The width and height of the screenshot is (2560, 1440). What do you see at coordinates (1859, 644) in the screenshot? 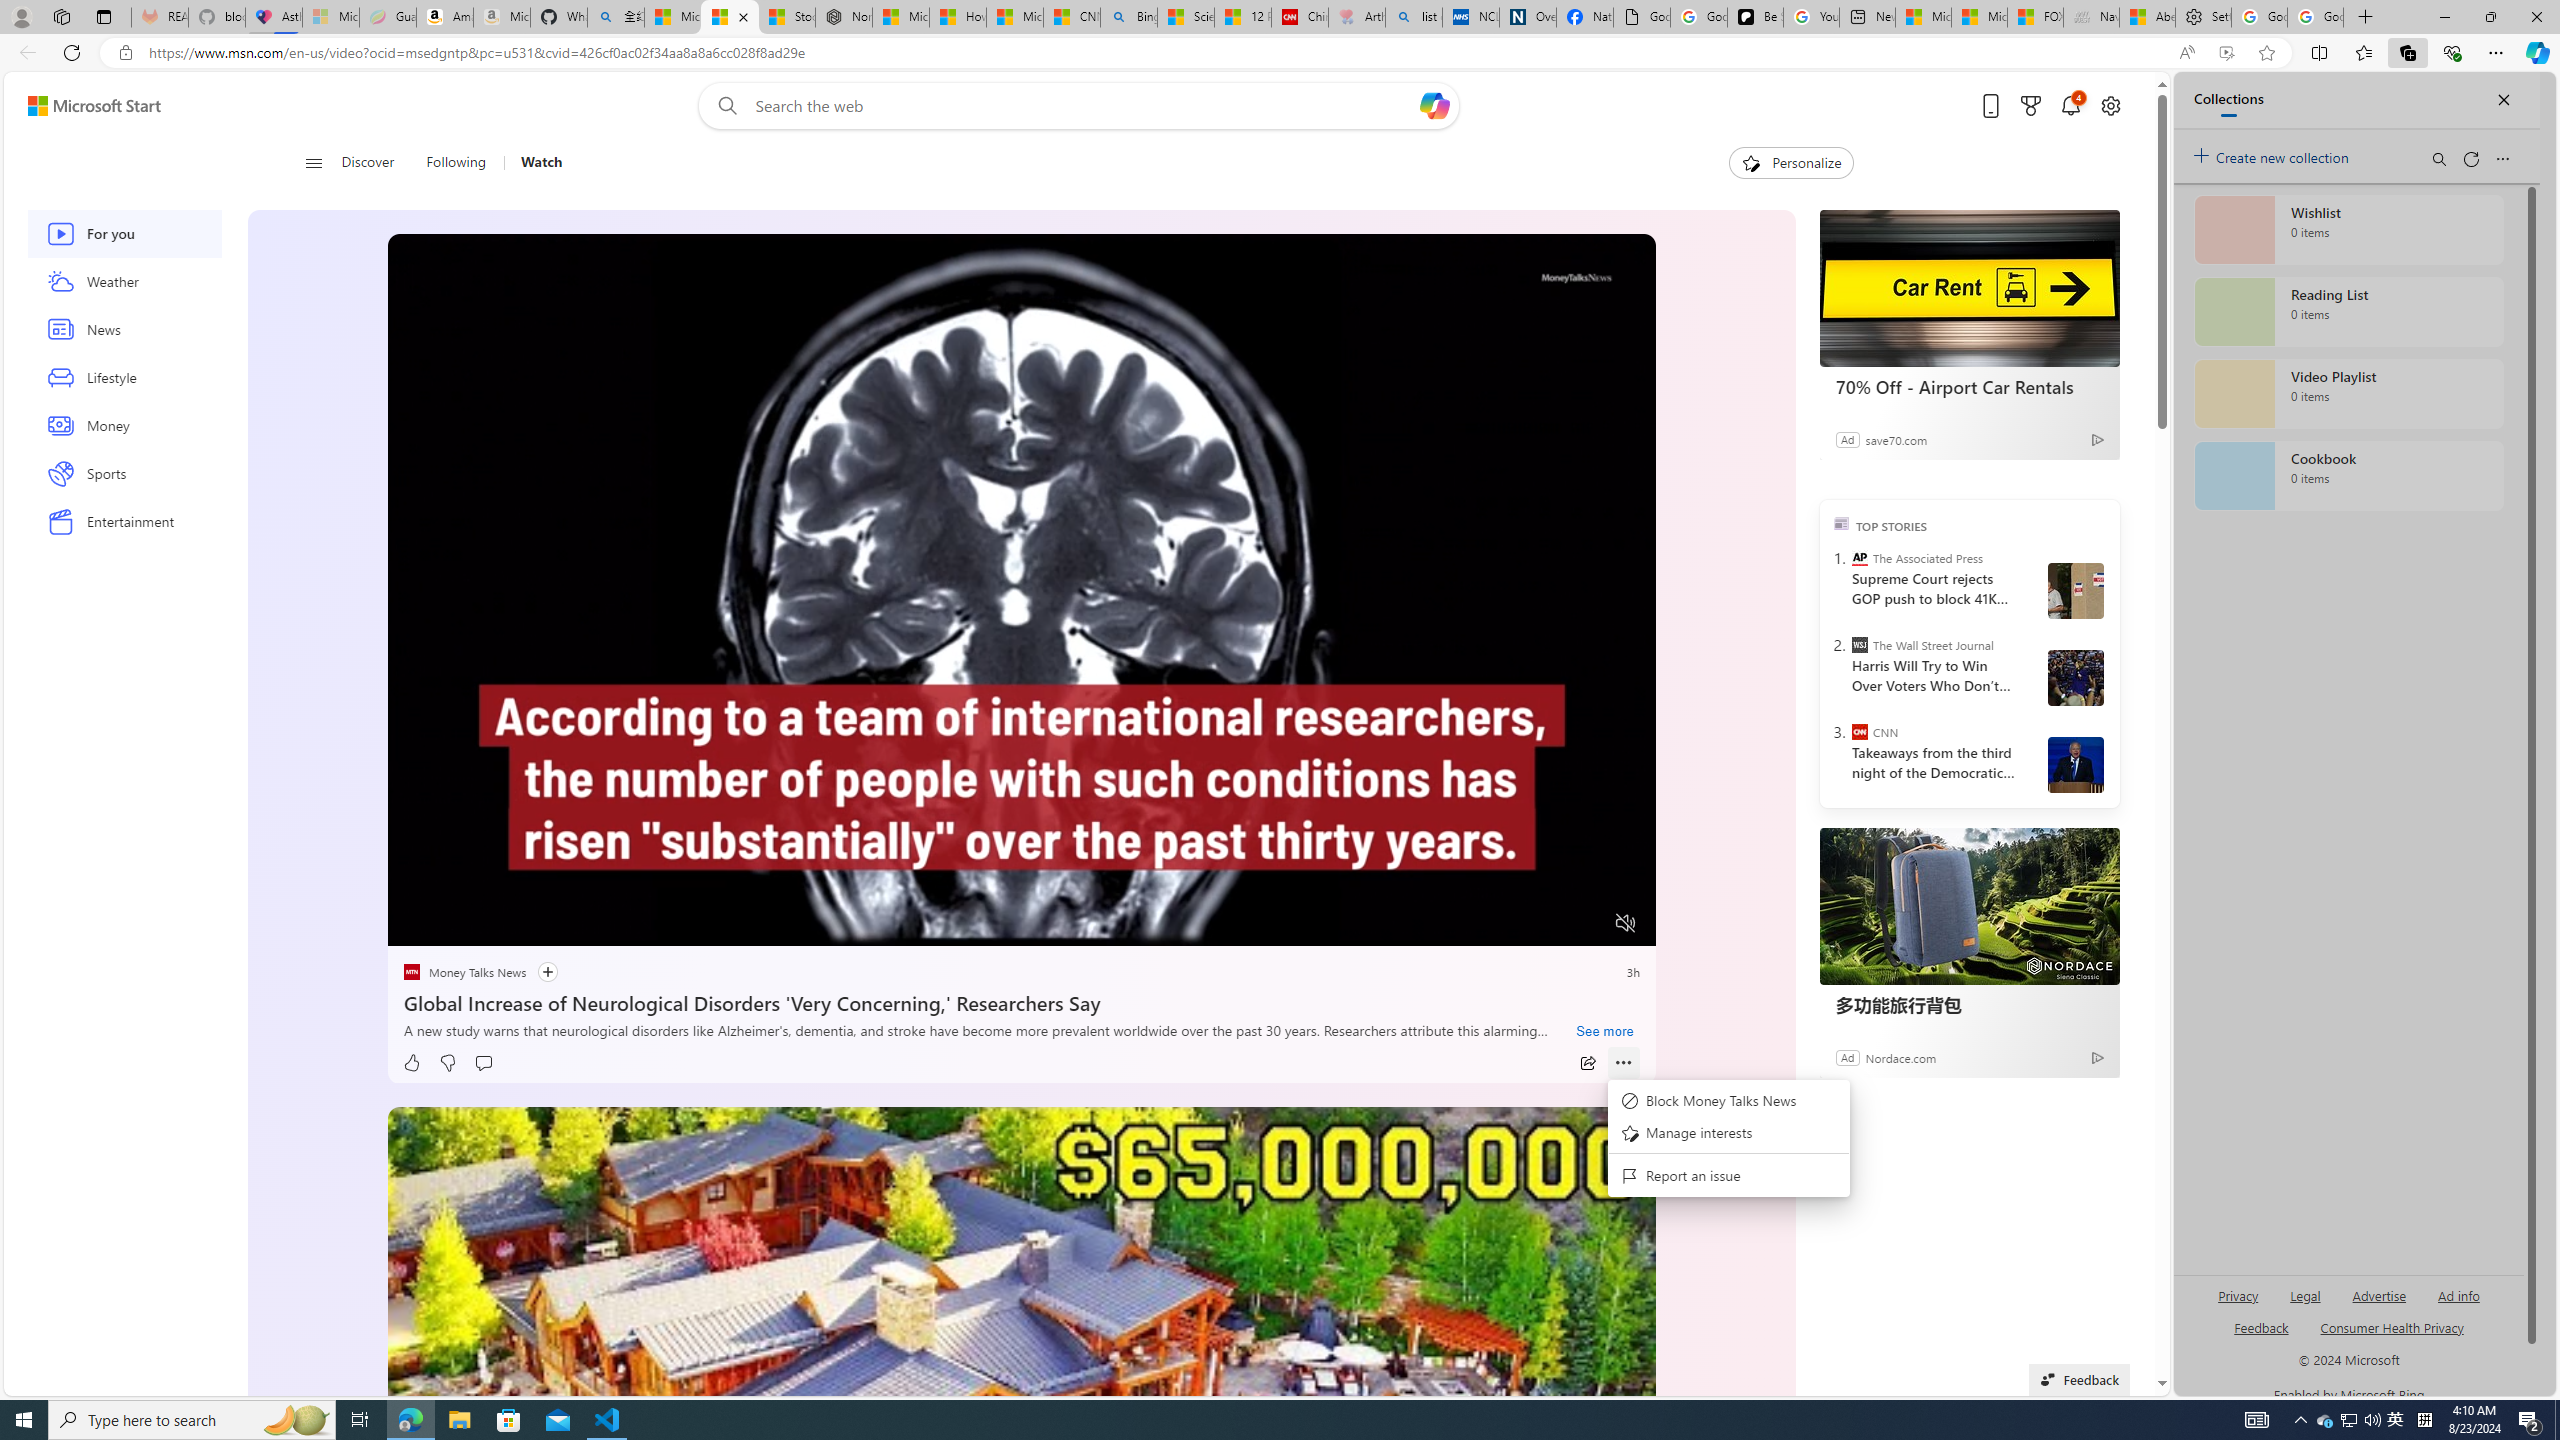
I see `The Wall Street Journal` at bounding box center [1859, 644].